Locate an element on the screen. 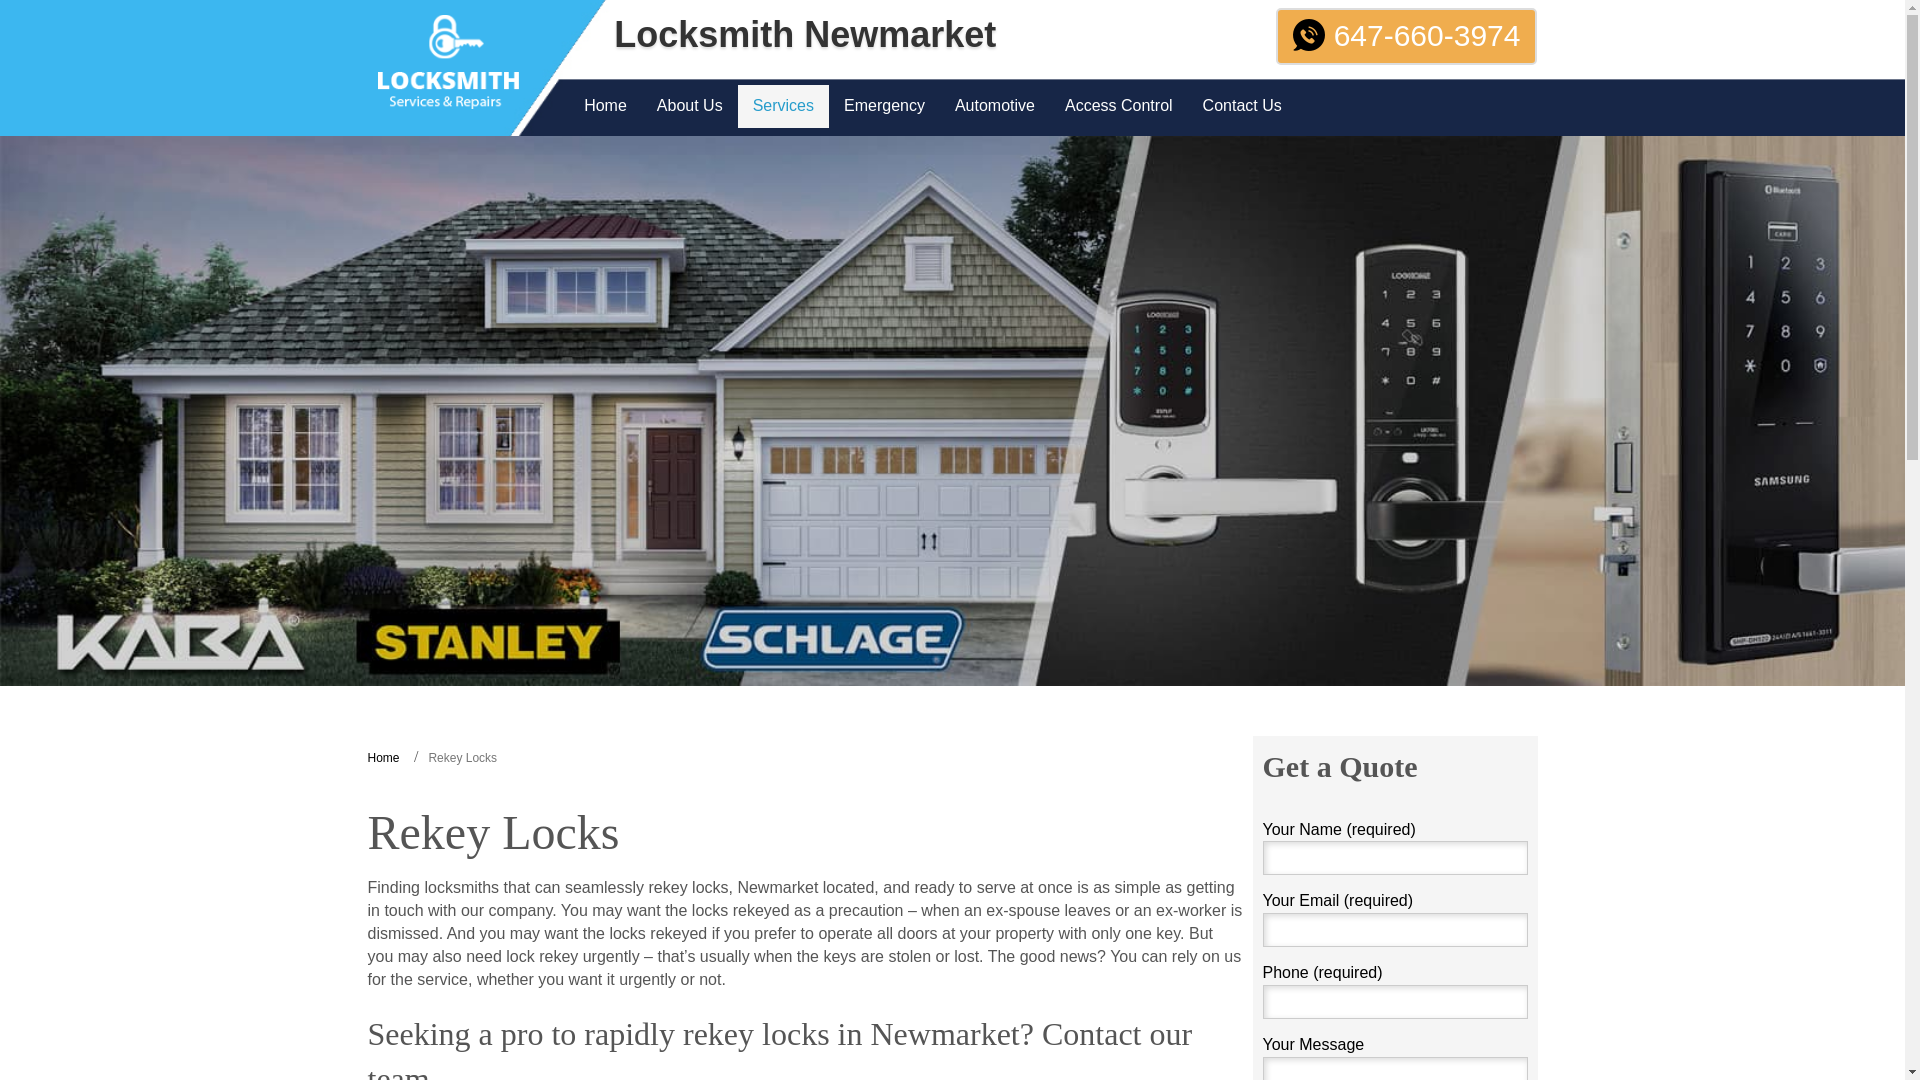  Emergency is located at coordinates (884, 106).